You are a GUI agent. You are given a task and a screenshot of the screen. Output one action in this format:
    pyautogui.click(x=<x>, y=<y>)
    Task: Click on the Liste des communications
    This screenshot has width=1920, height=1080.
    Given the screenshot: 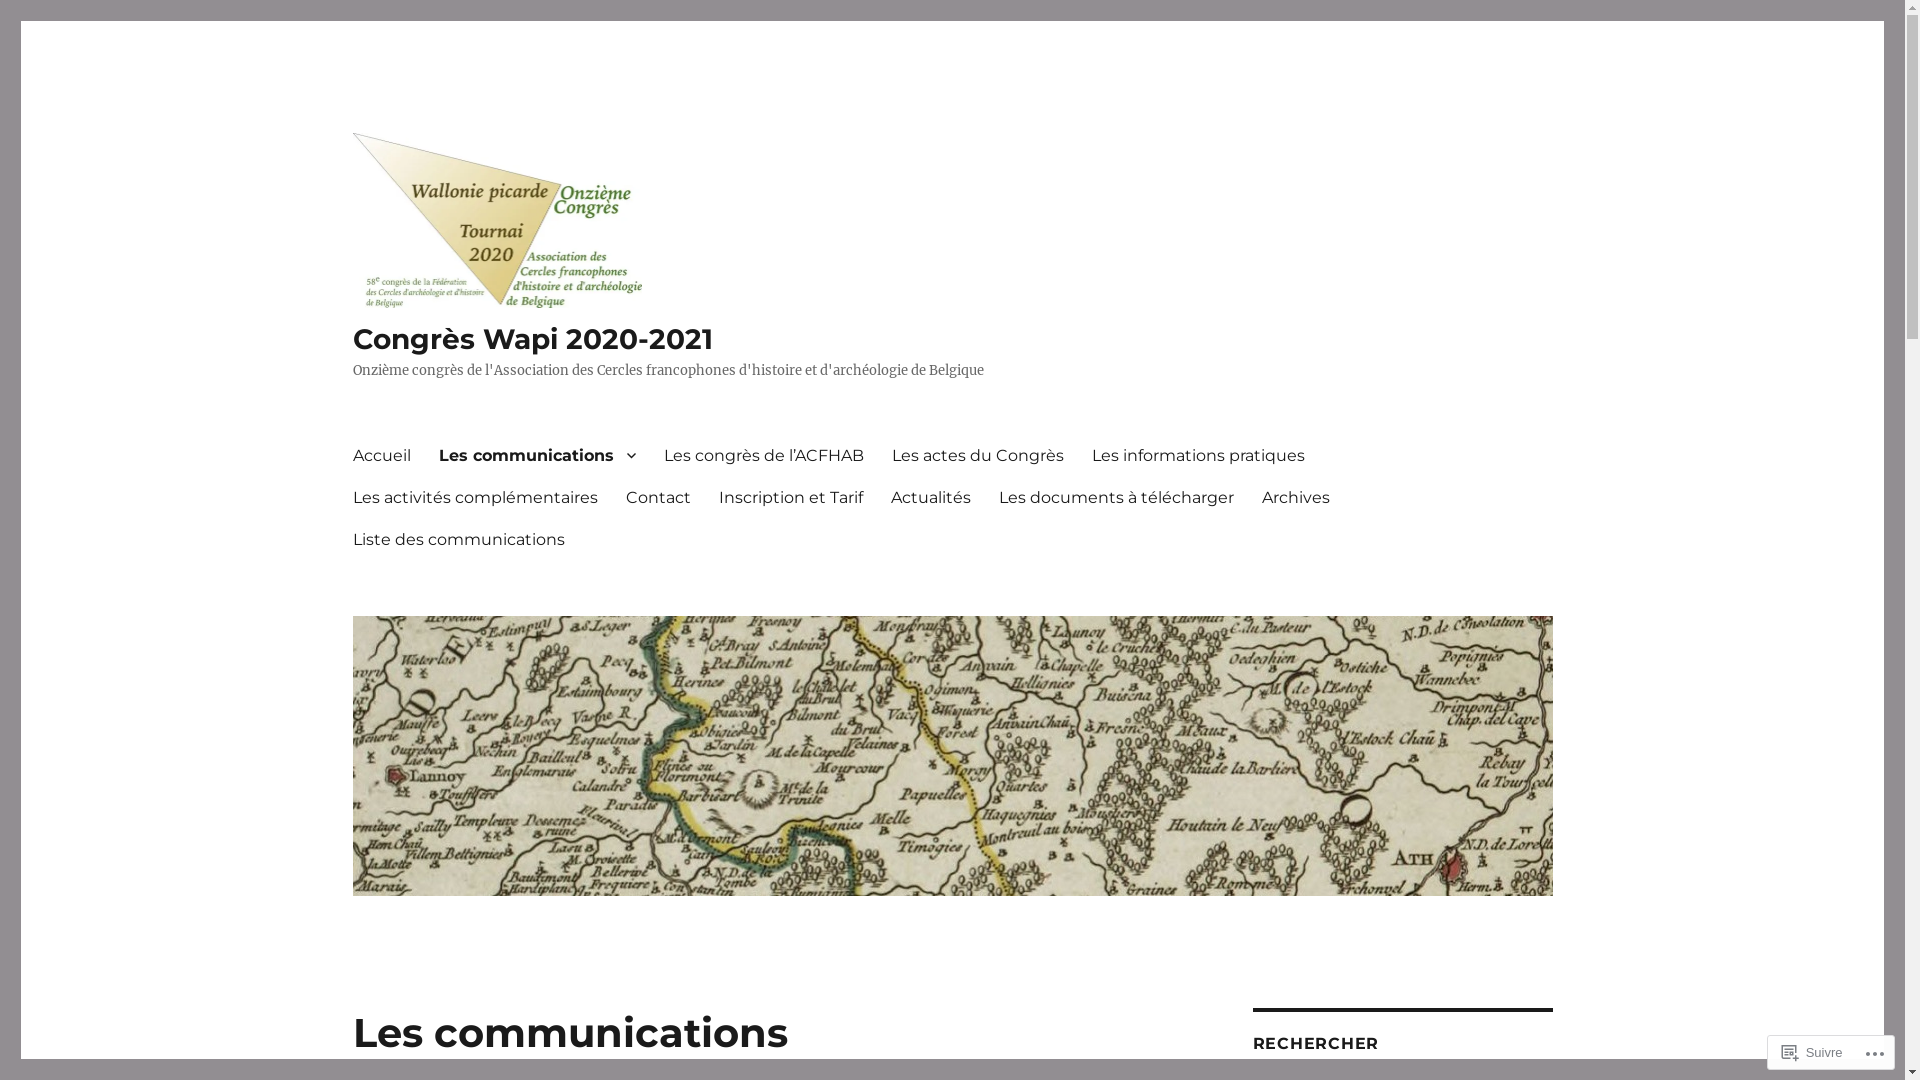 What is the action you would take?
    pyautogui.click(x=458, y=539)
    